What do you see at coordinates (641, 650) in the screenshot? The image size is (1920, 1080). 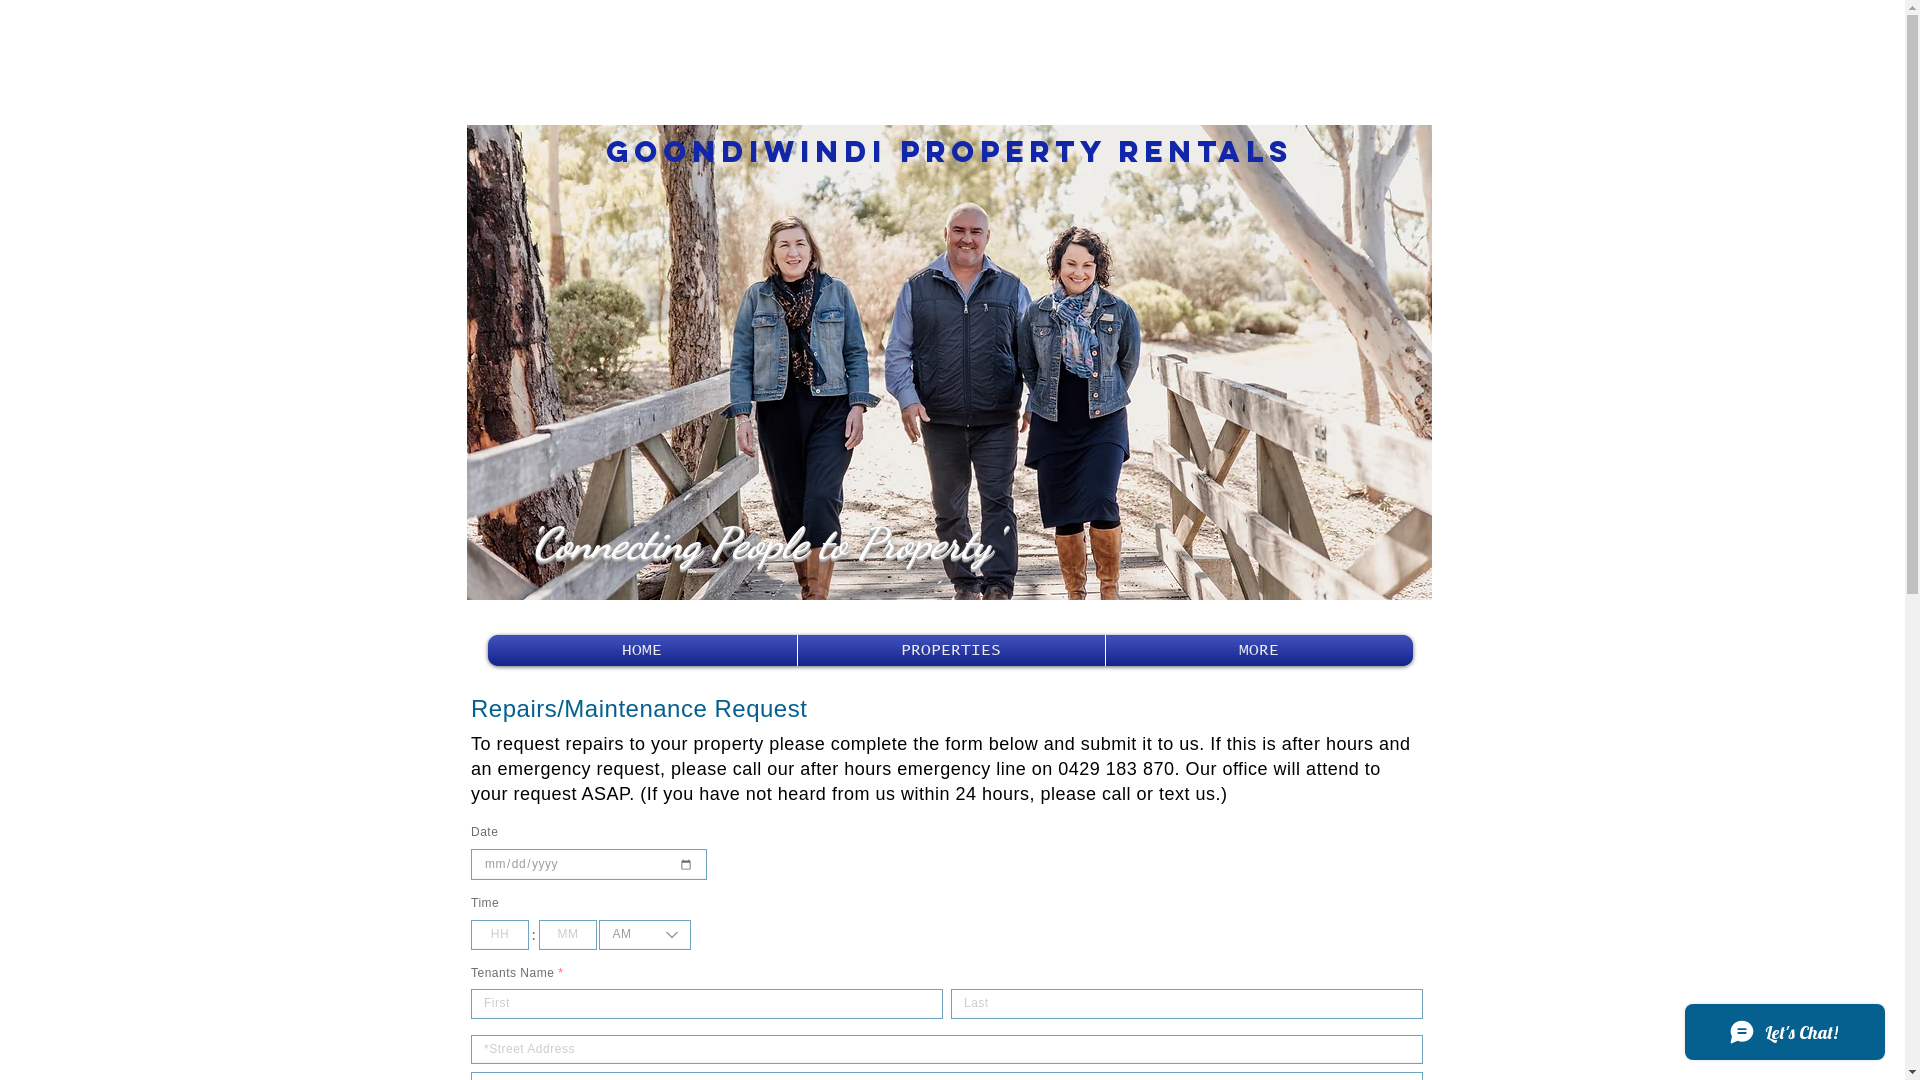 I see `HOME` at bounding box center [641, 650].